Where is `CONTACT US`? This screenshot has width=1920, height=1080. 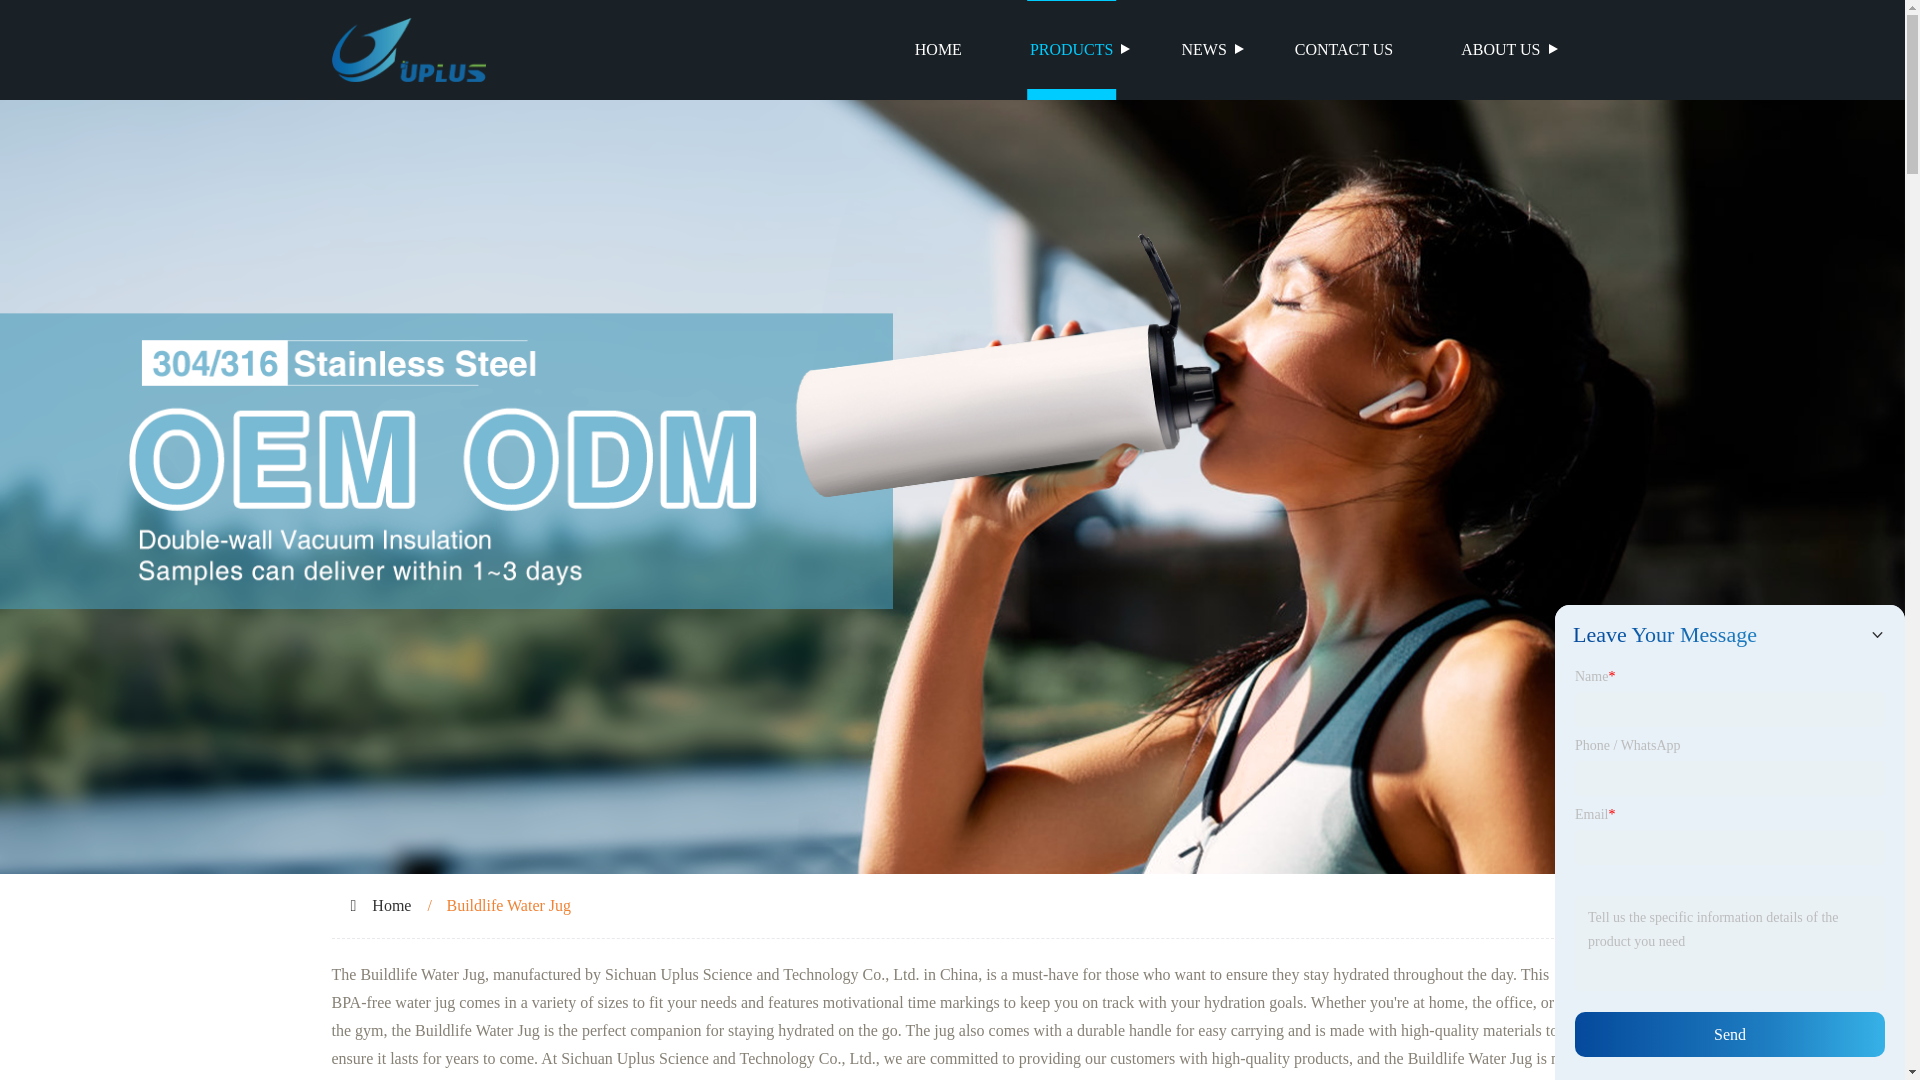
CONTACT US is located at coordinates (1344, 50).